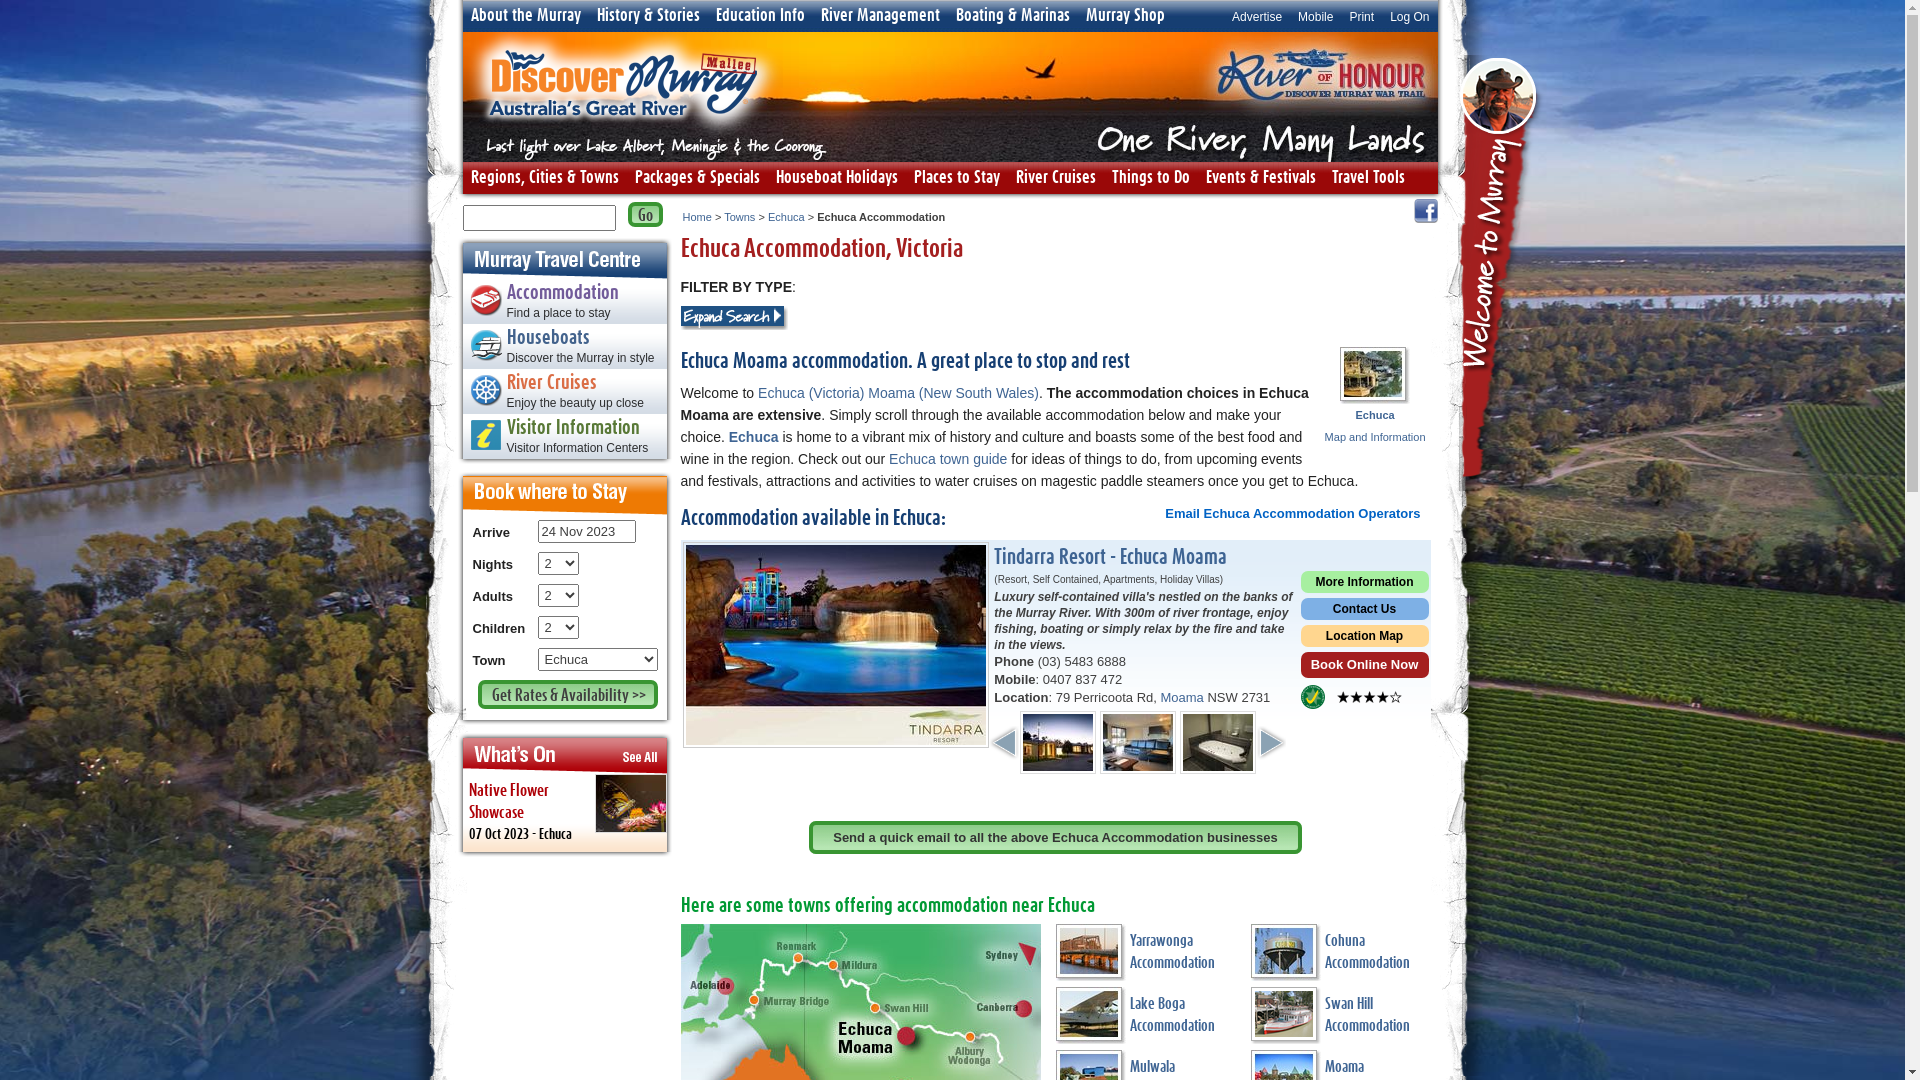 The width and height of the screenshot is (1920, 1080). Describe the element at coordinates (1502, 273) in the screenshot. I see ` ` at that location.